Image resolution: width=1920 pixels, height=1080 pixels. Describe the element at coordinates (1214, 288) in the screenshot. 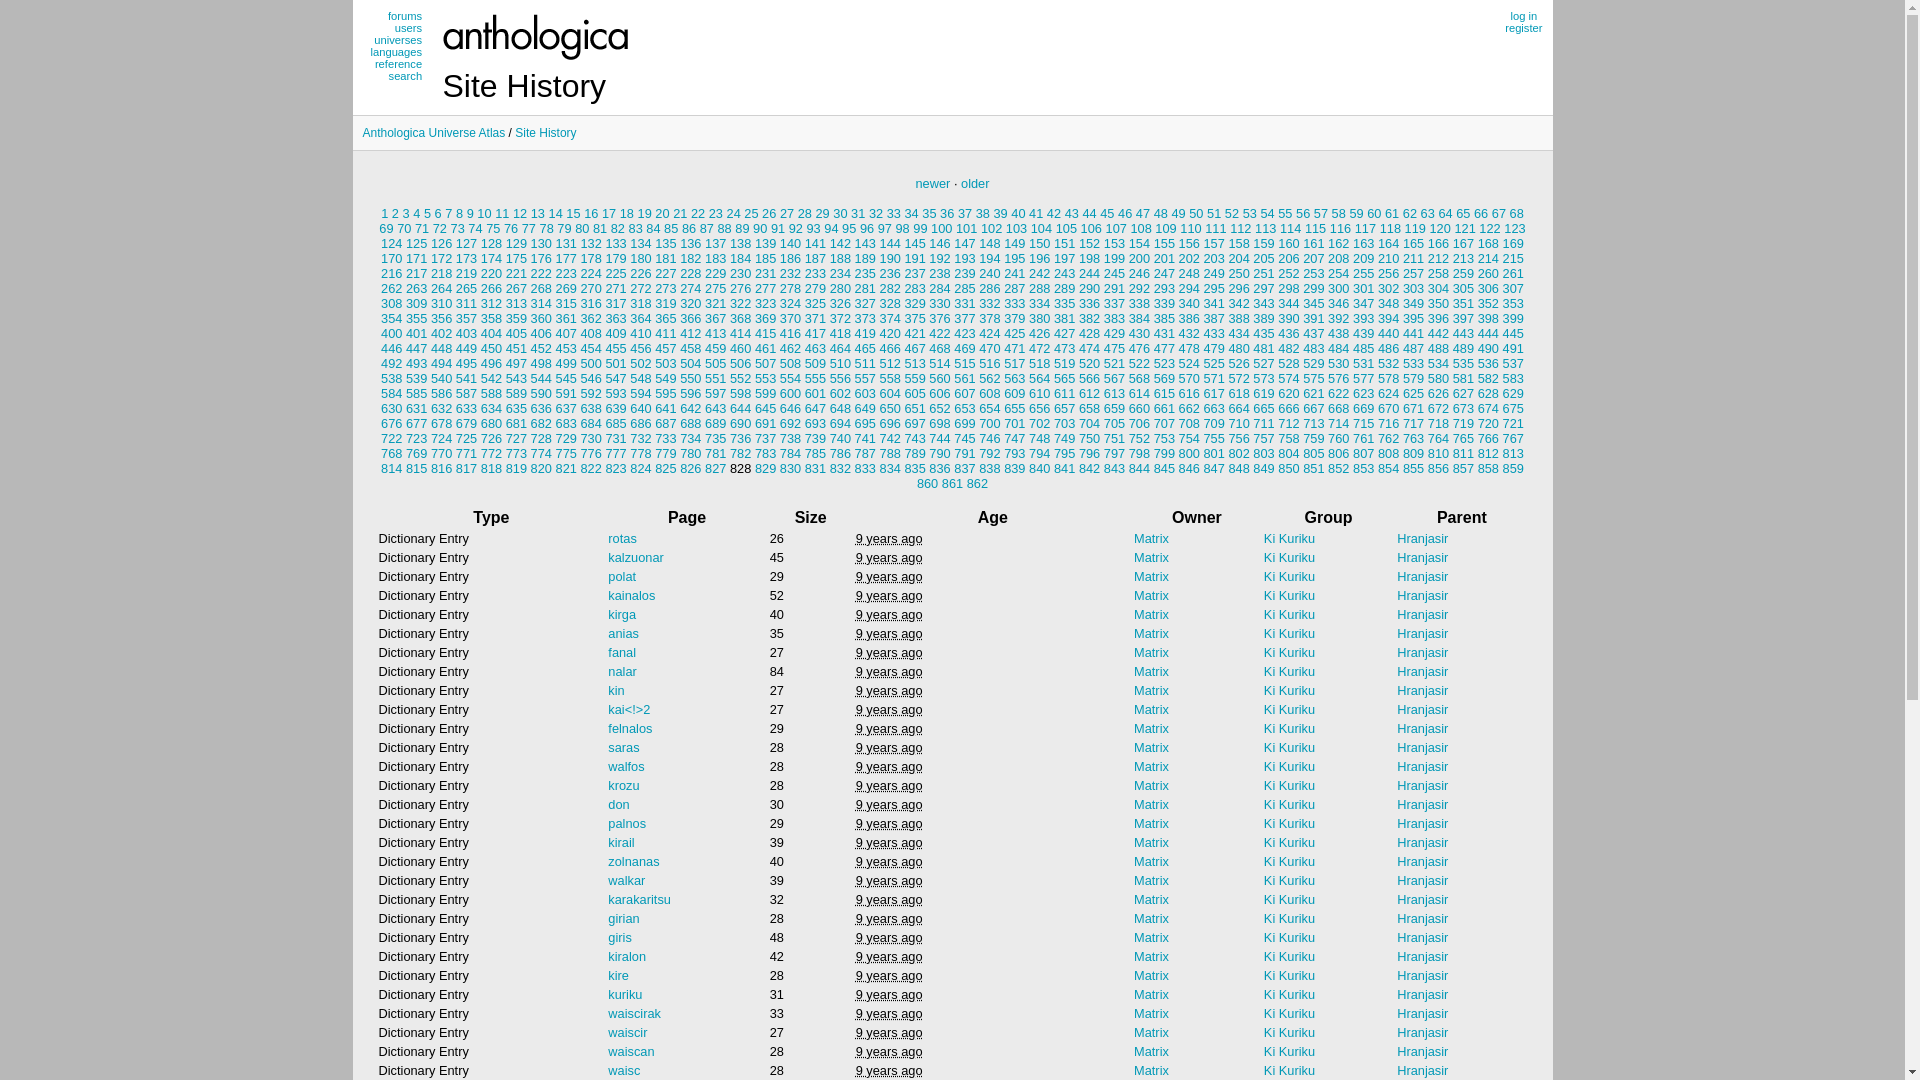

I see `295` at that location.